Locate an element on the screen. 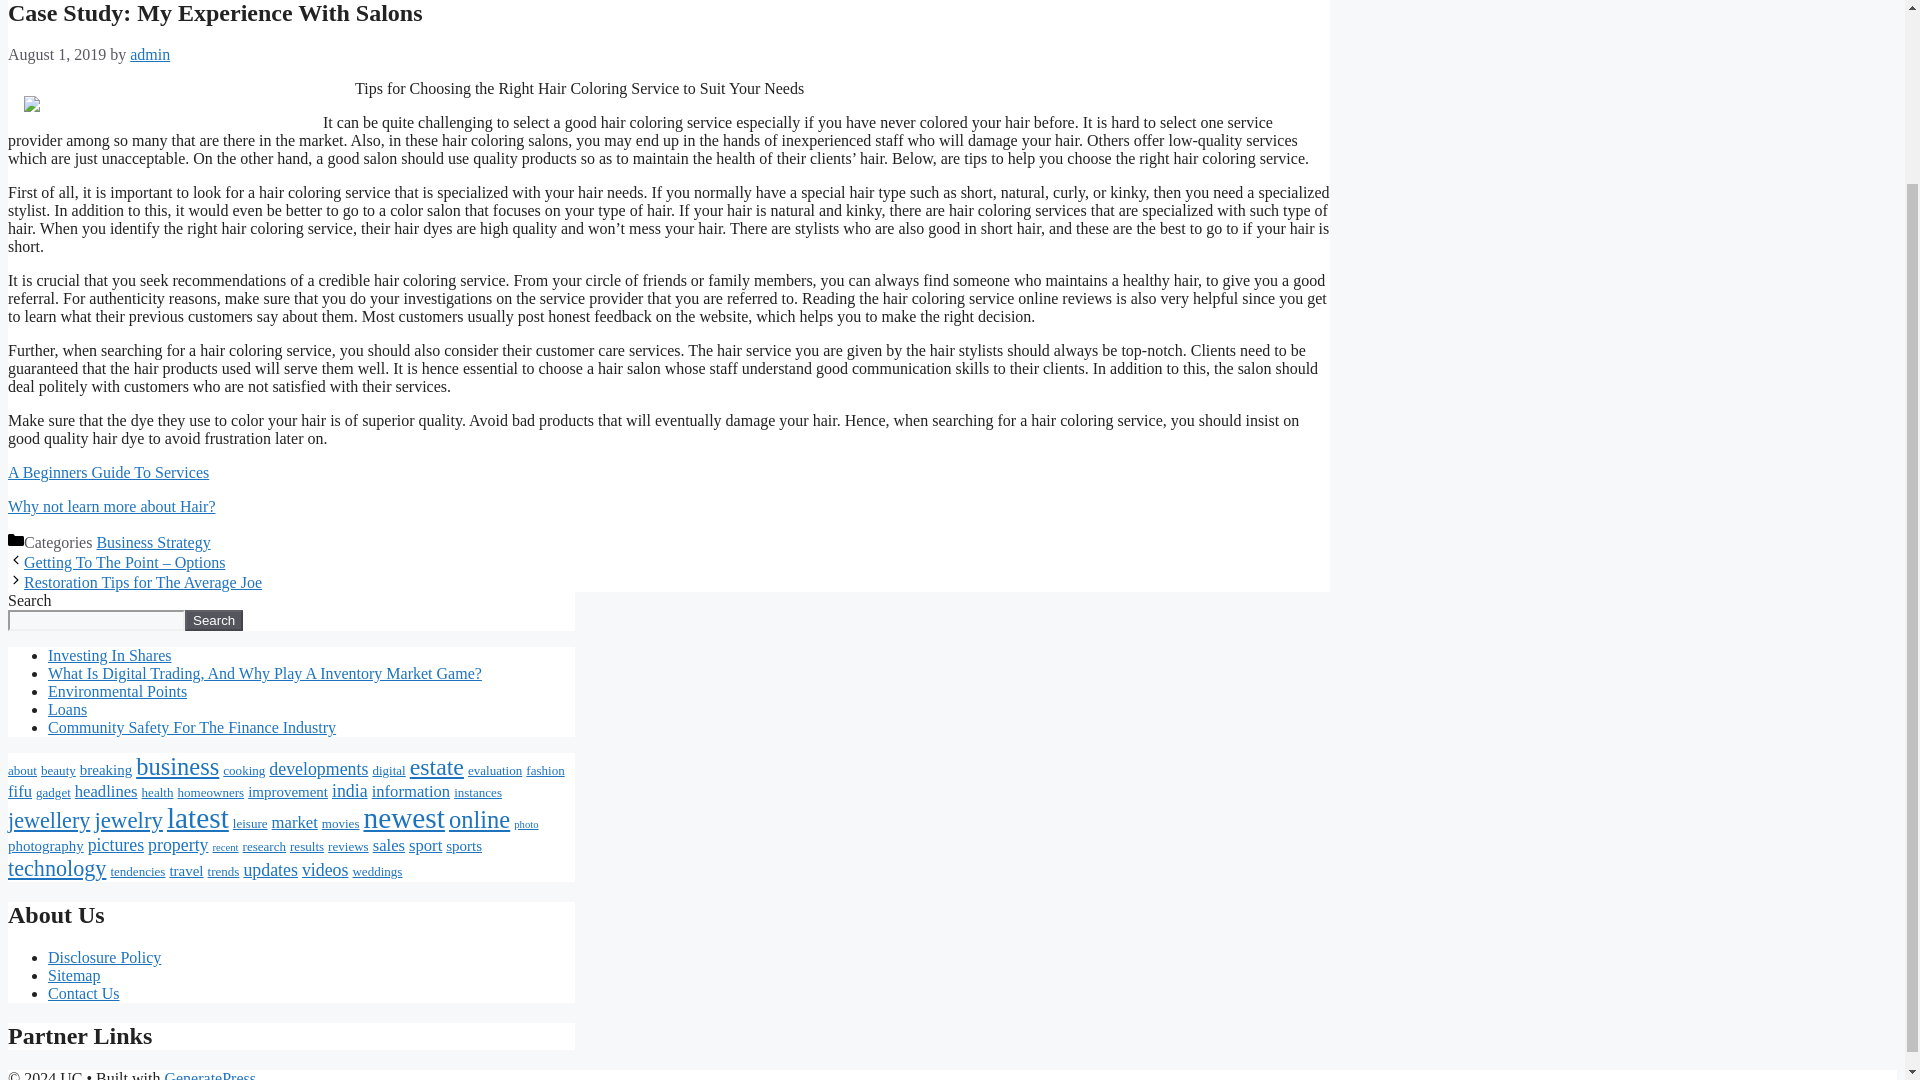  View all posts by admin is located at coordinates (150, 54).